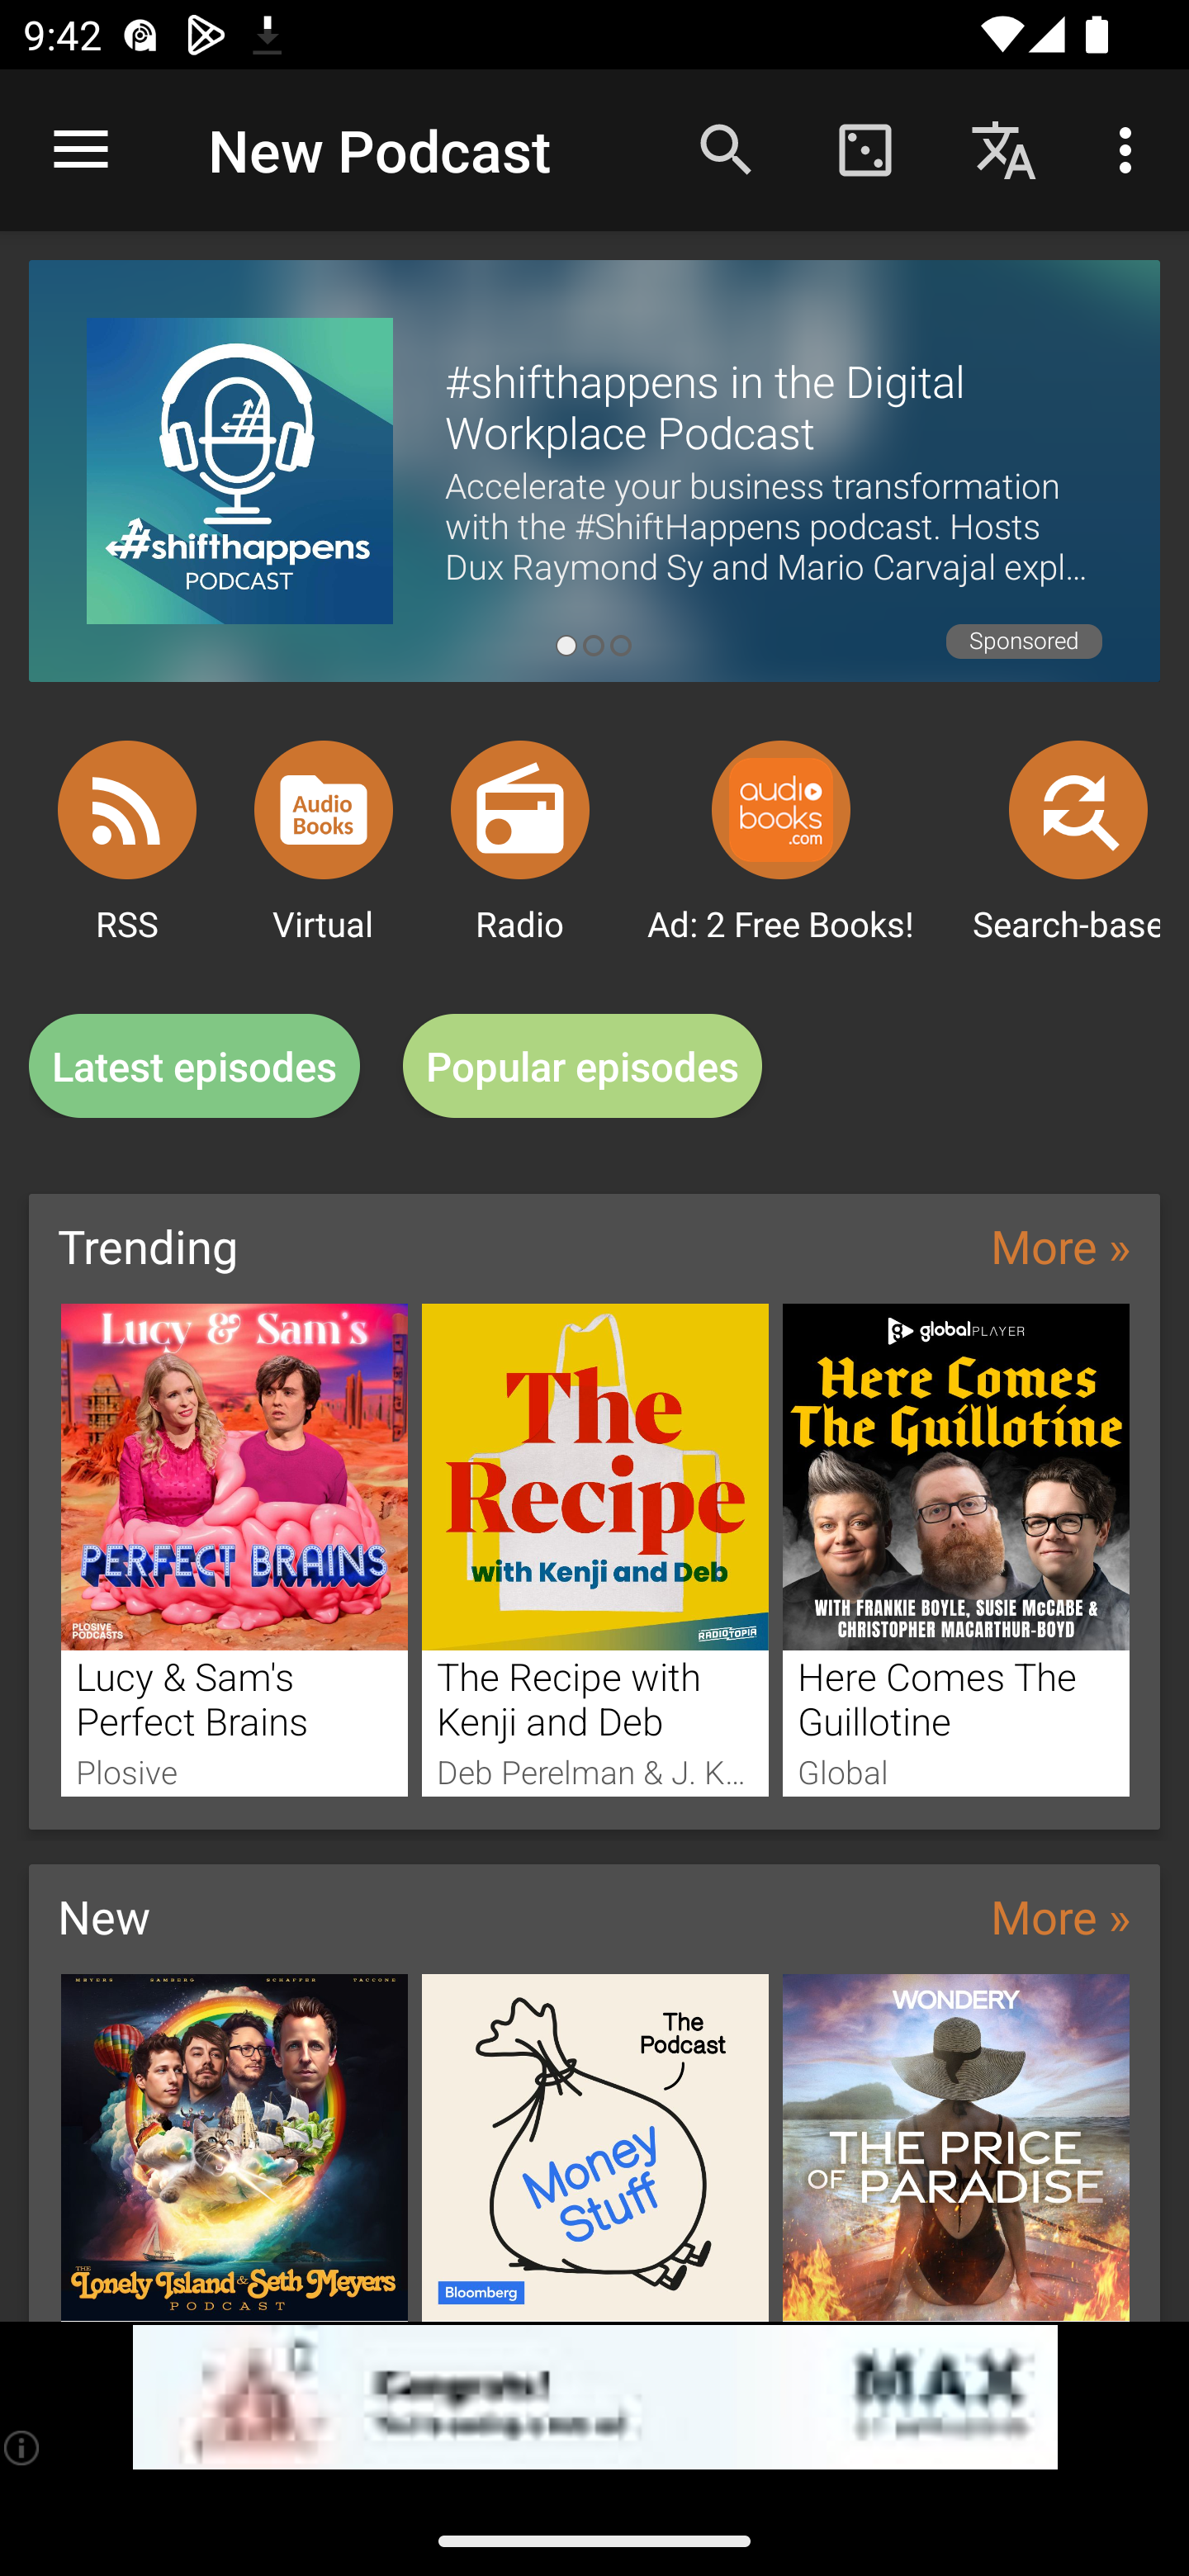 This screenshot has width=1189, height=2576. I want to click on (i), so click(23, 2447).